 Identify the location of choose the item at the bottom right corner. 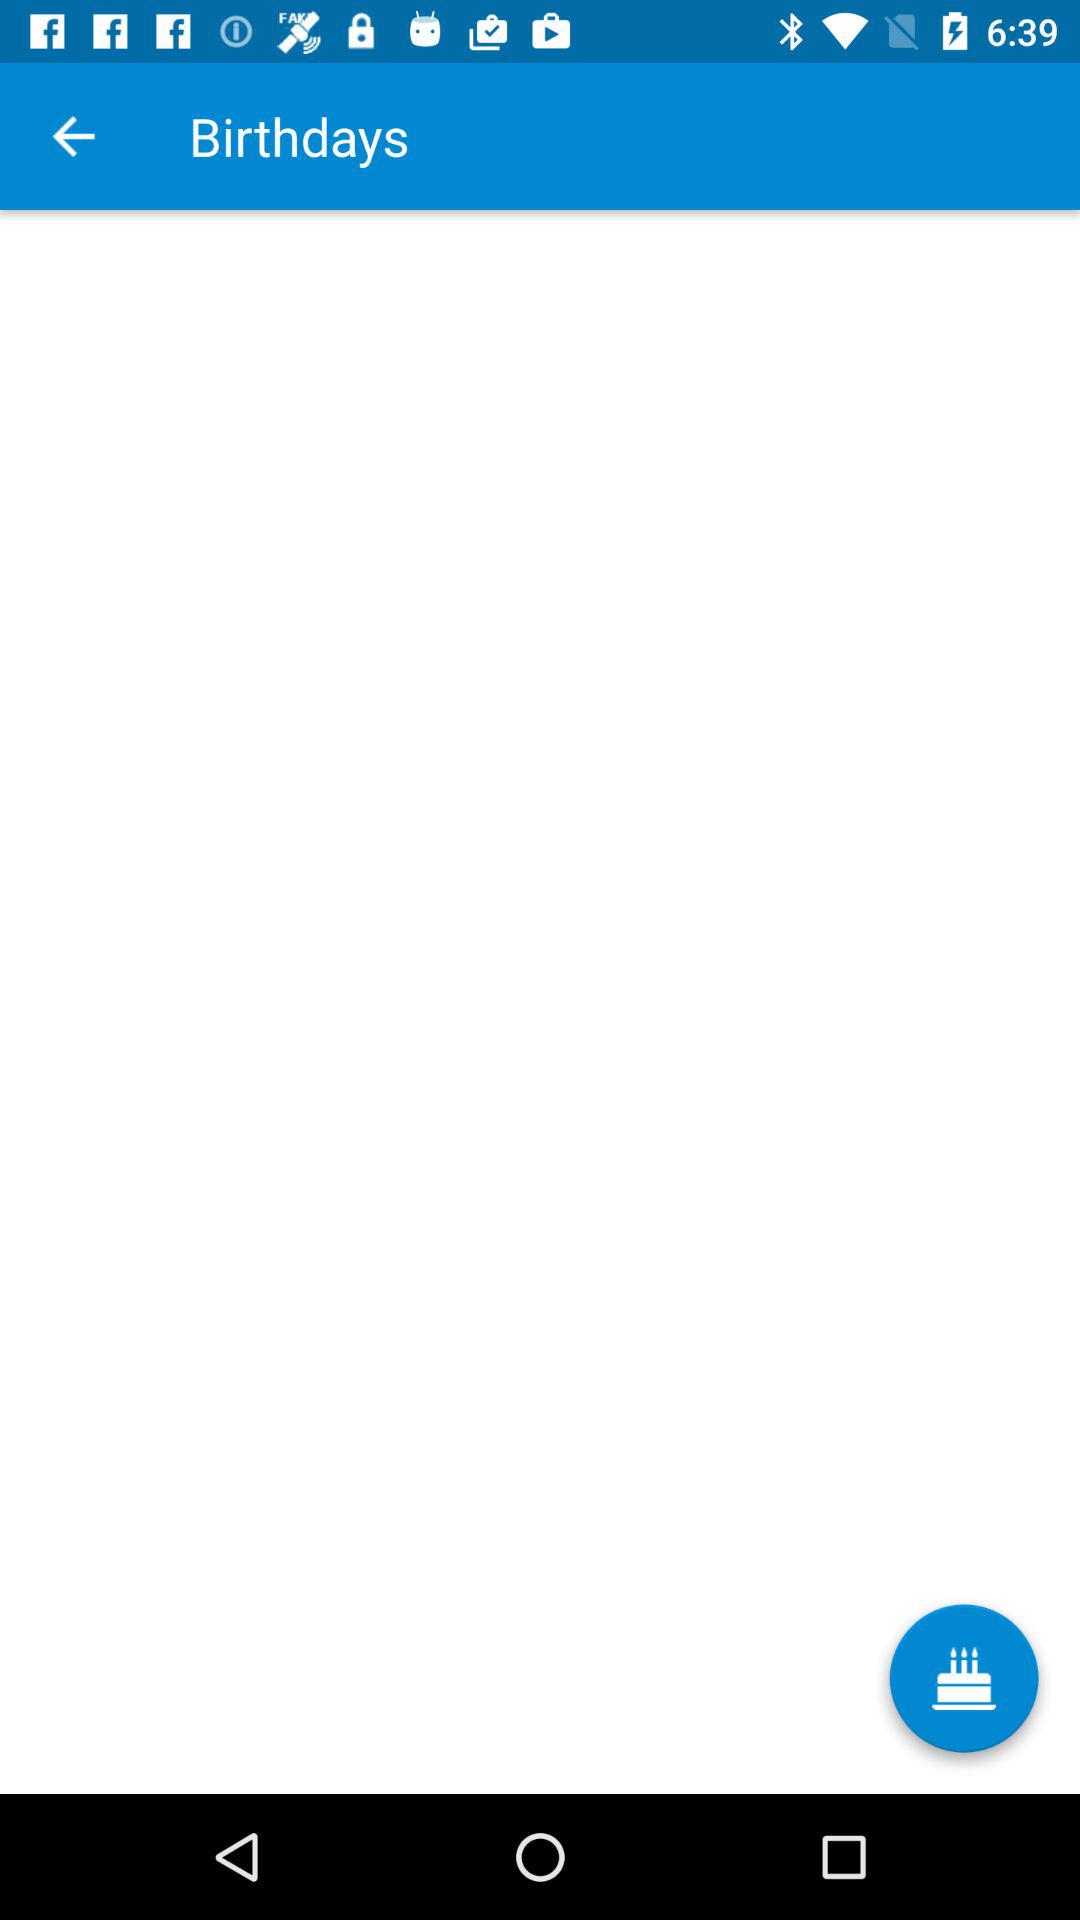
(964, 1686).